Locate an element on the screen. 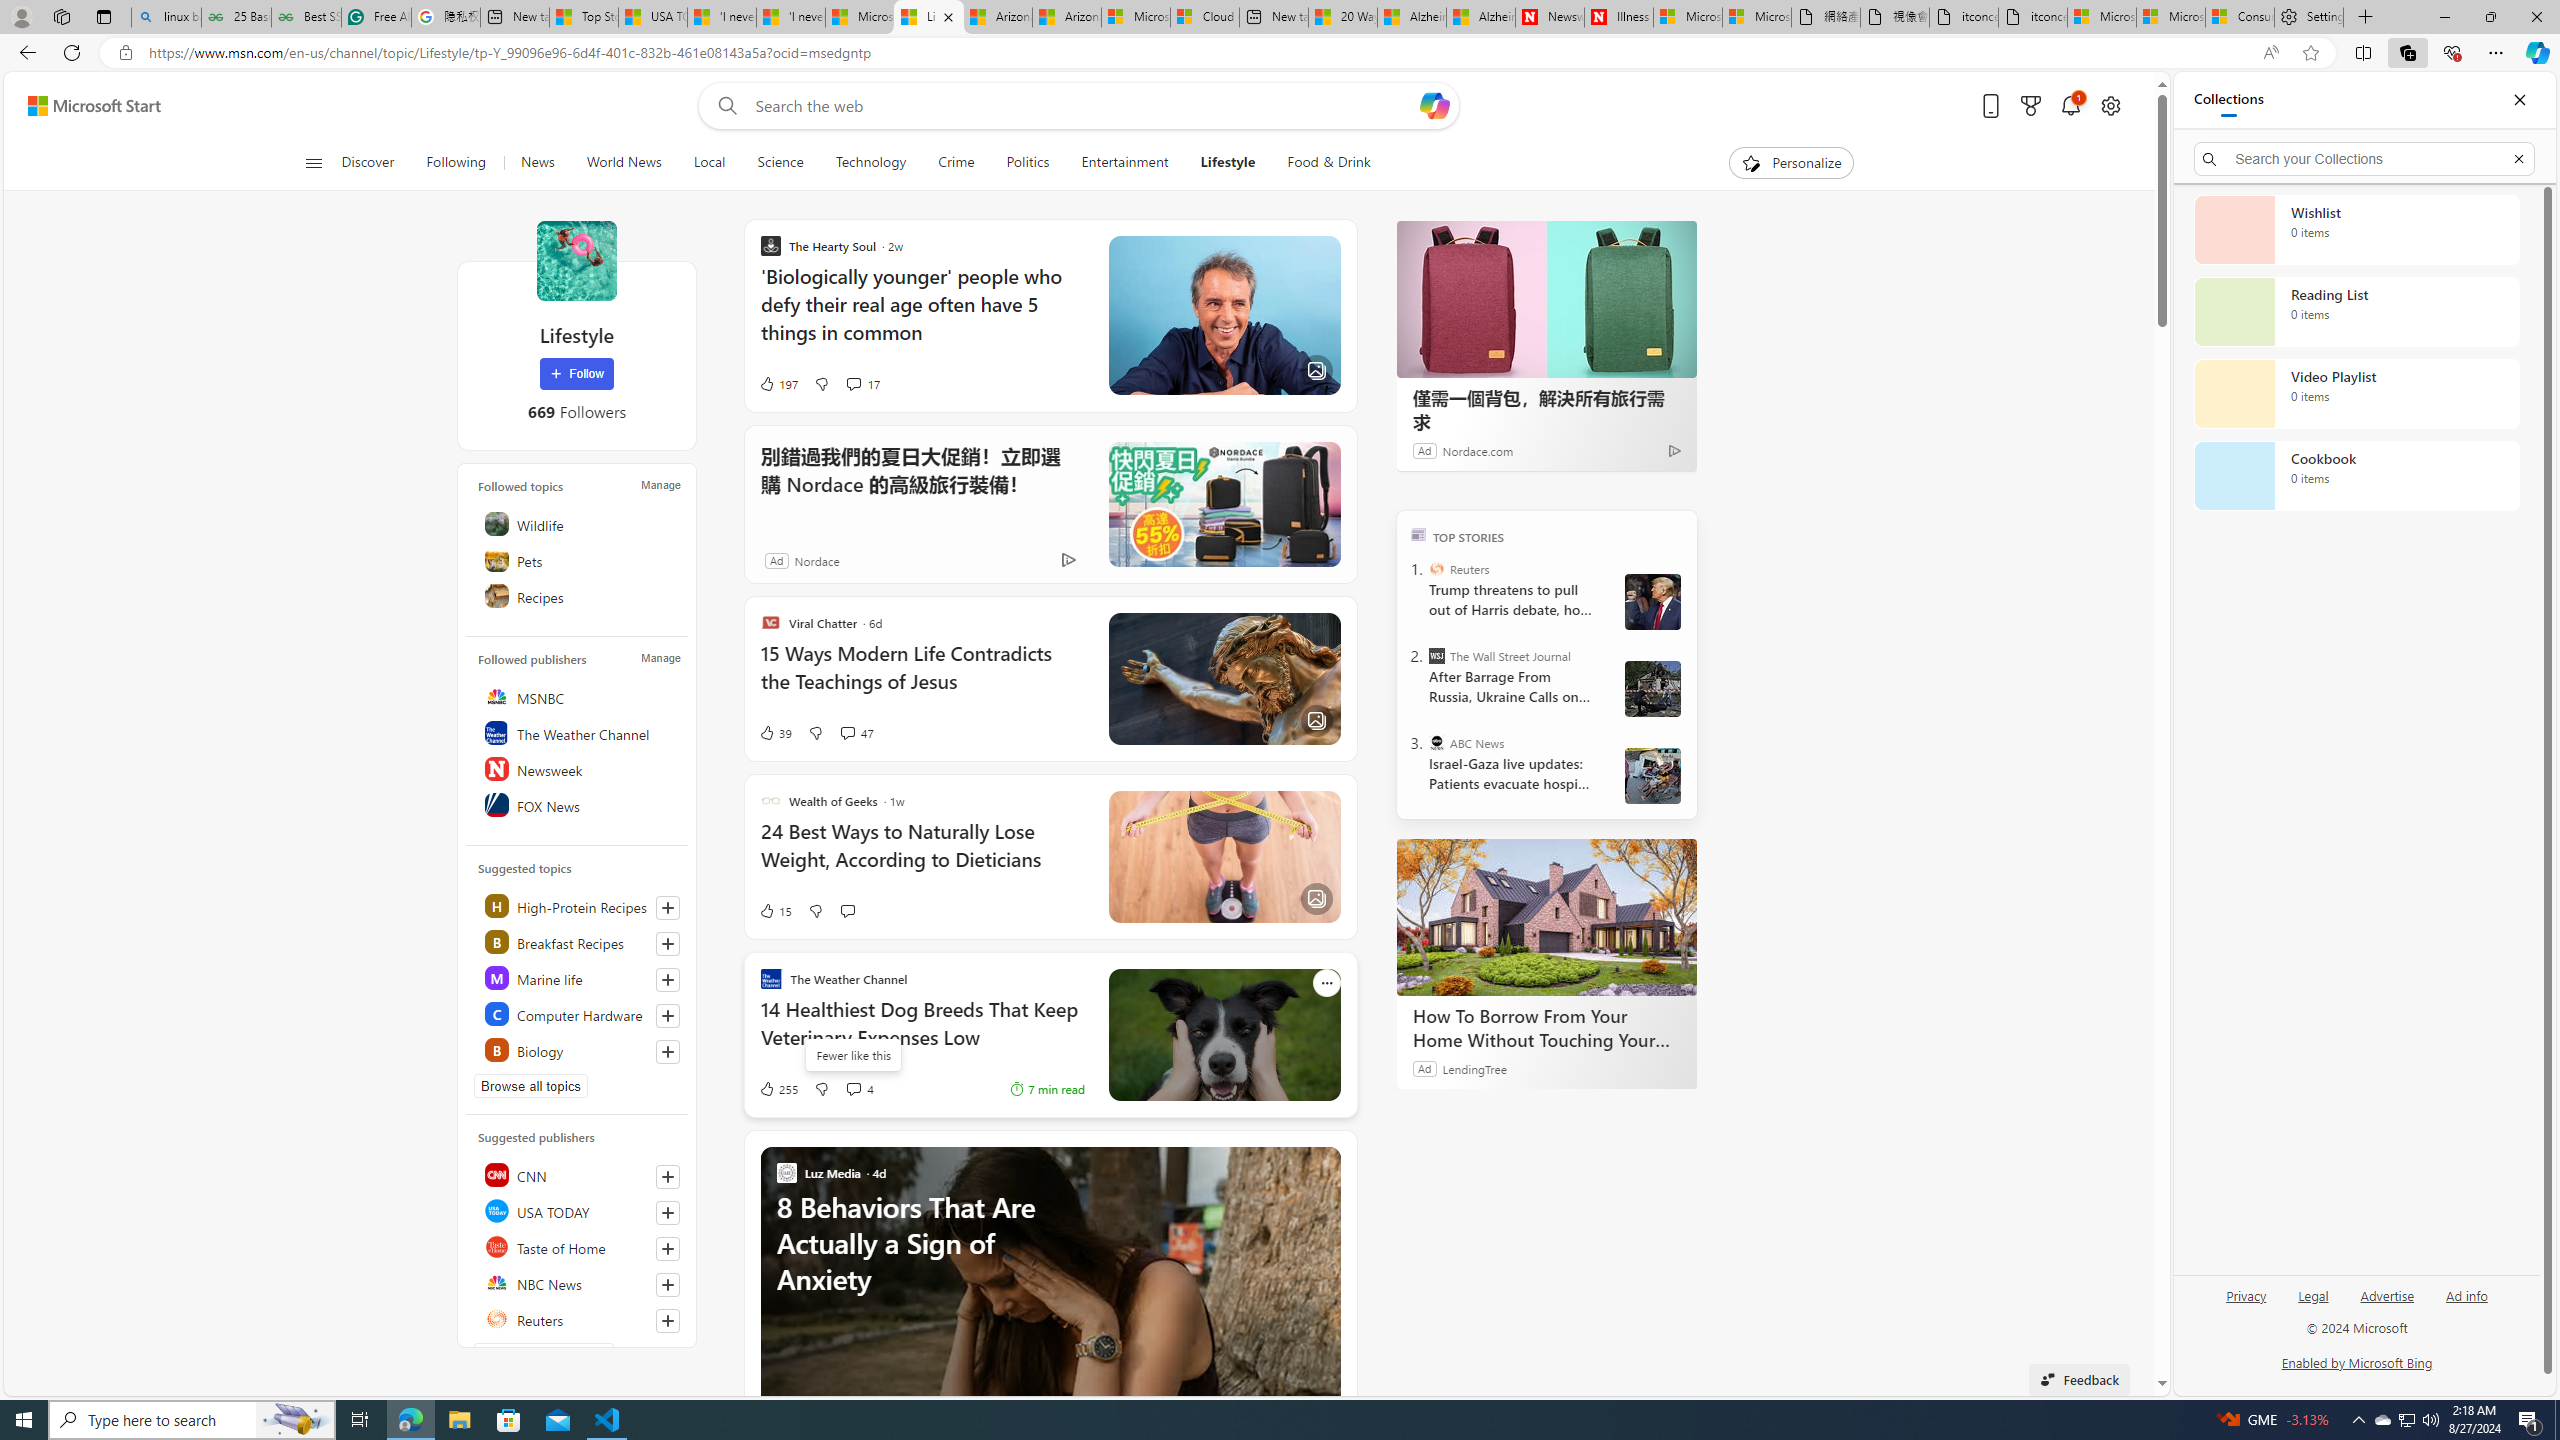 This screenshot has width=2560, height=1440. MSNBC is located at coordinates (578, 696).